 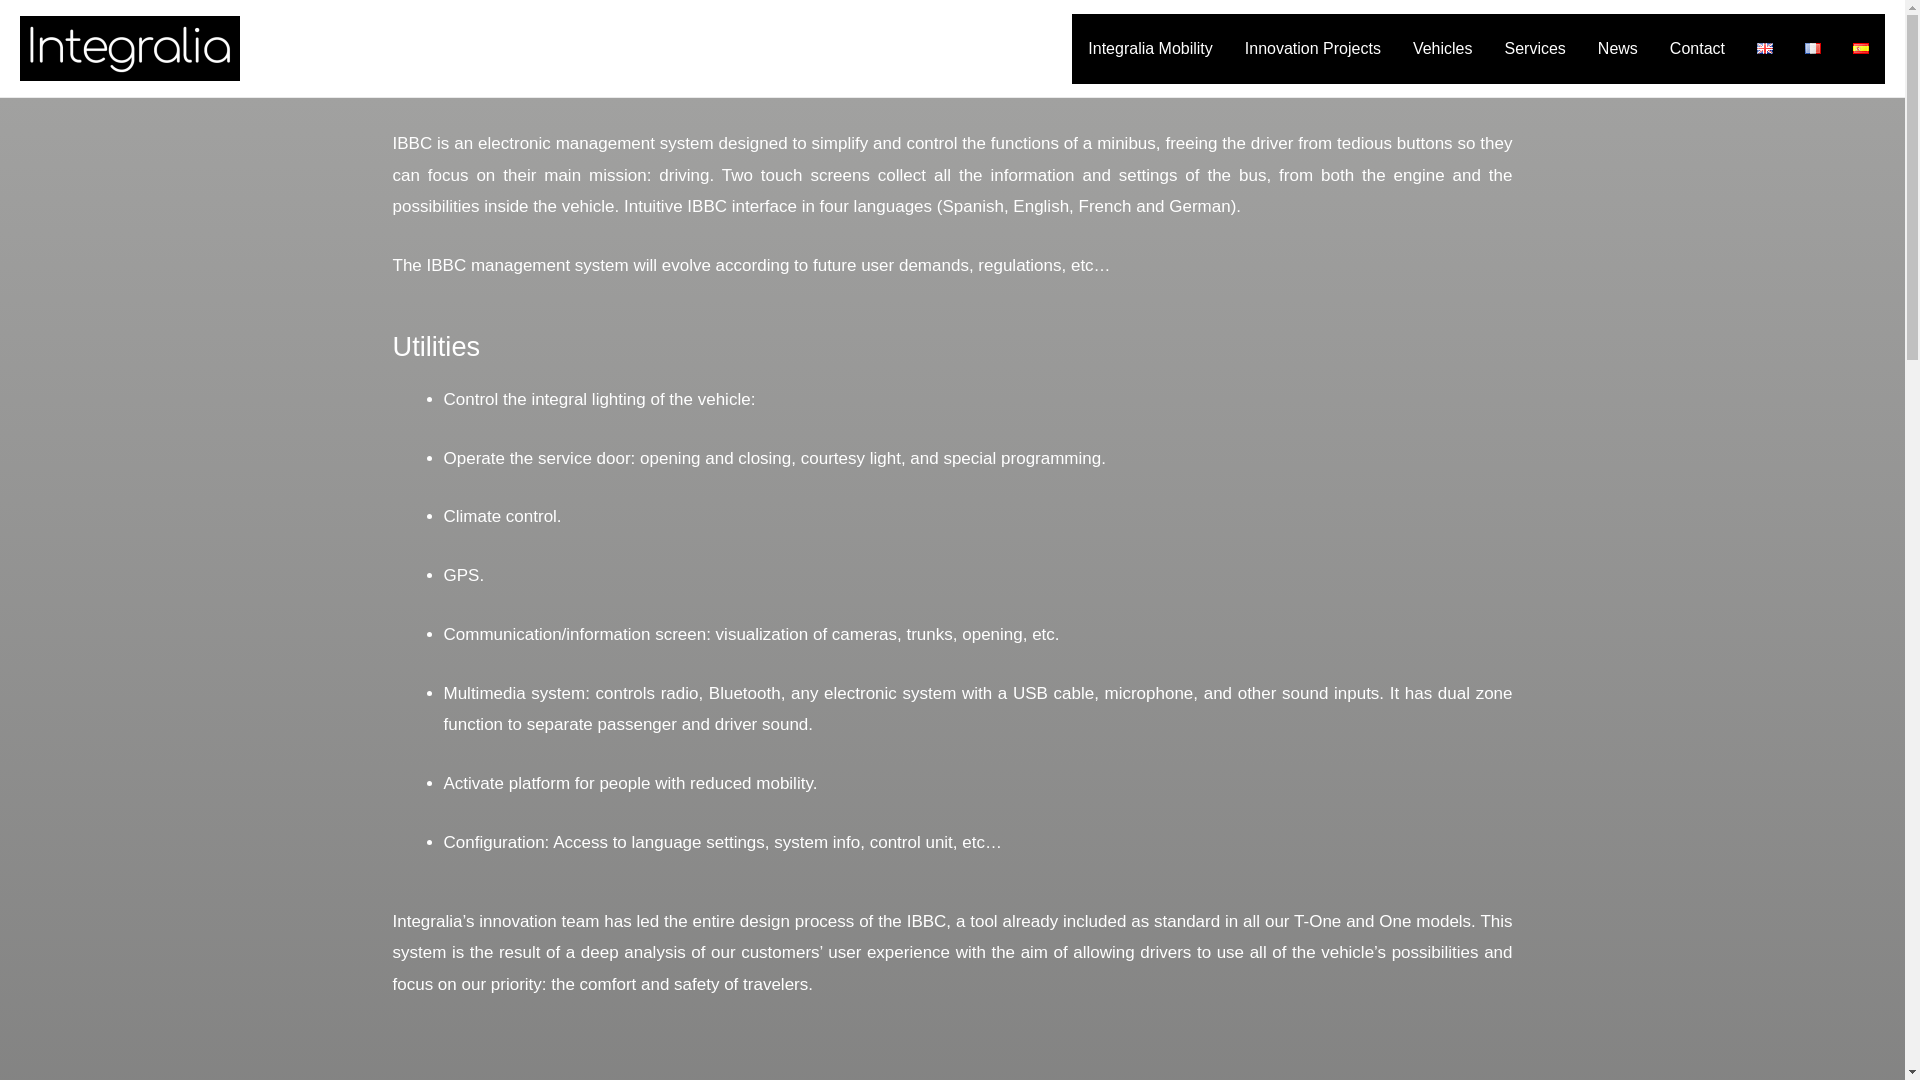 I want to click on Integralia Mobility, so click(x=1150, y=49).